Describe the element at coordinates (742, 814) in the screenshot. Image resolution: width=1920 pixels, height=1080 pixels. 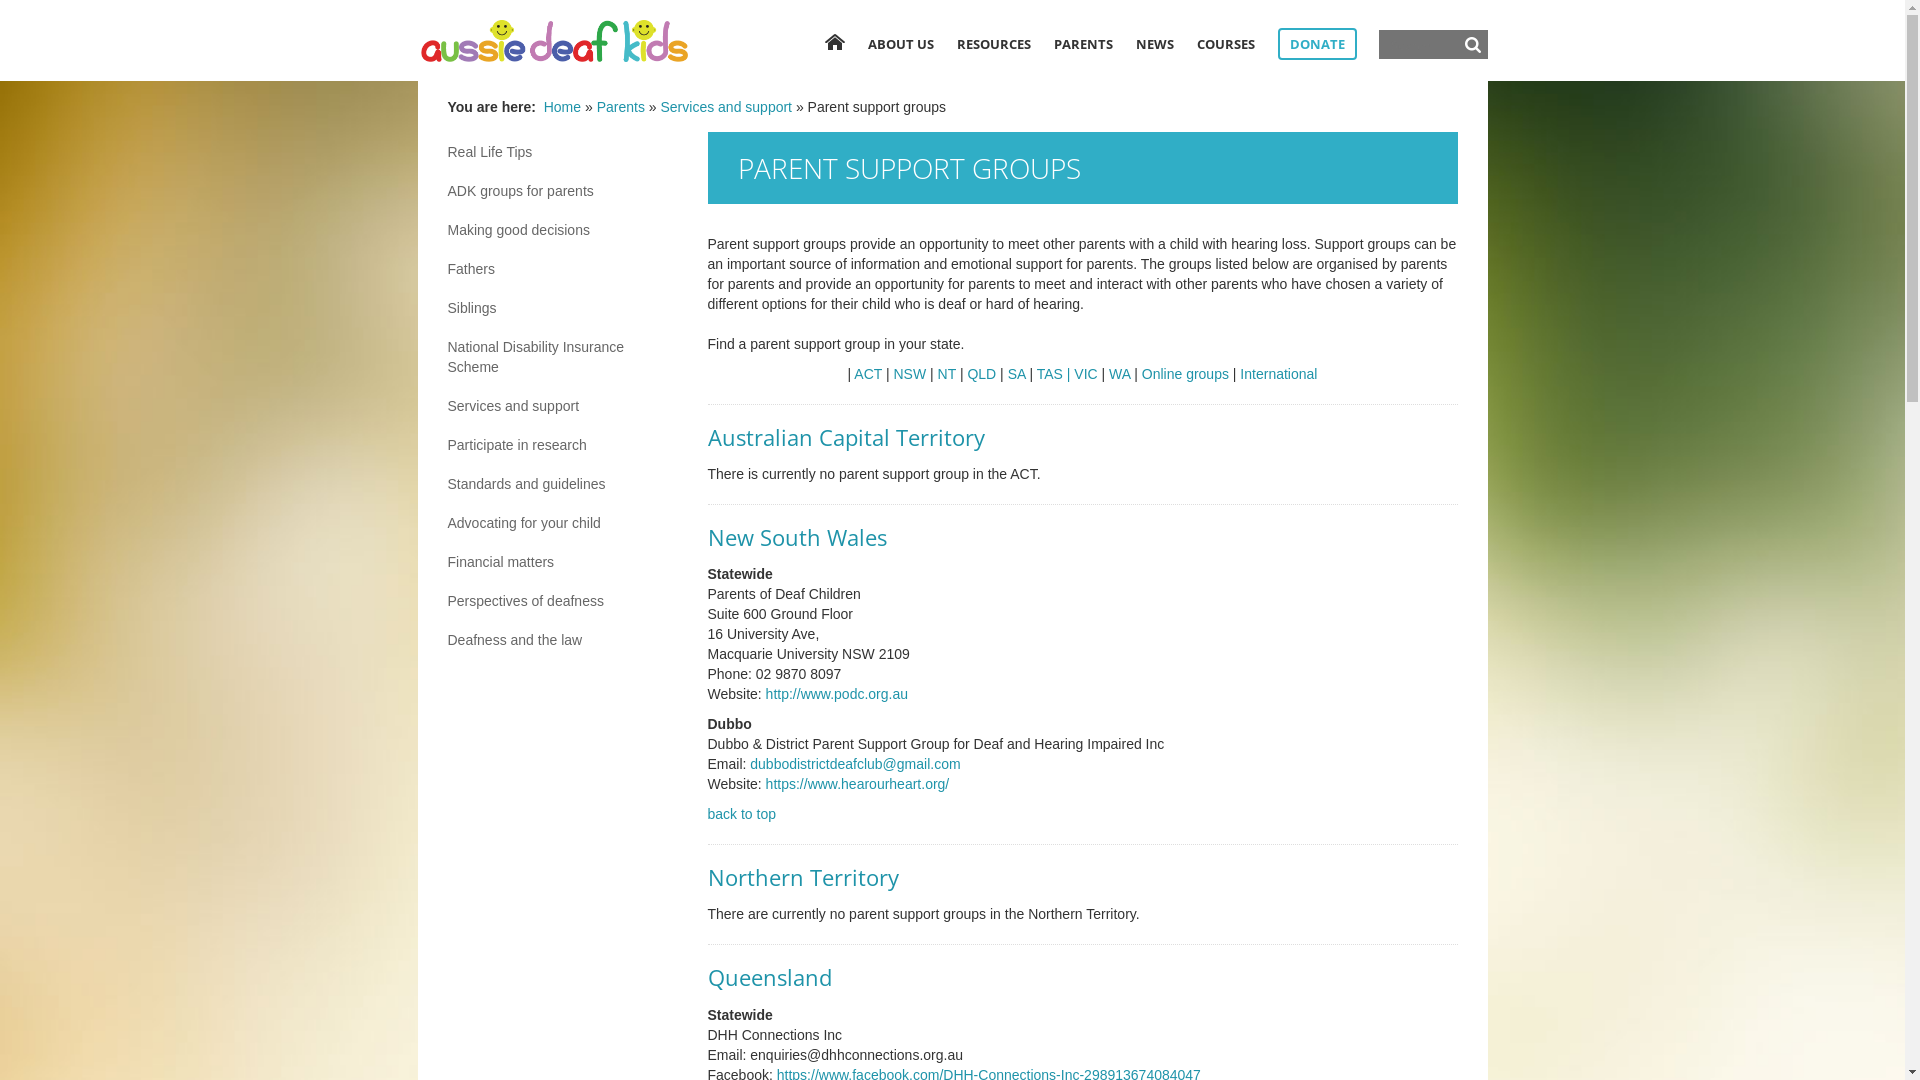
I see `back to top` at that location.